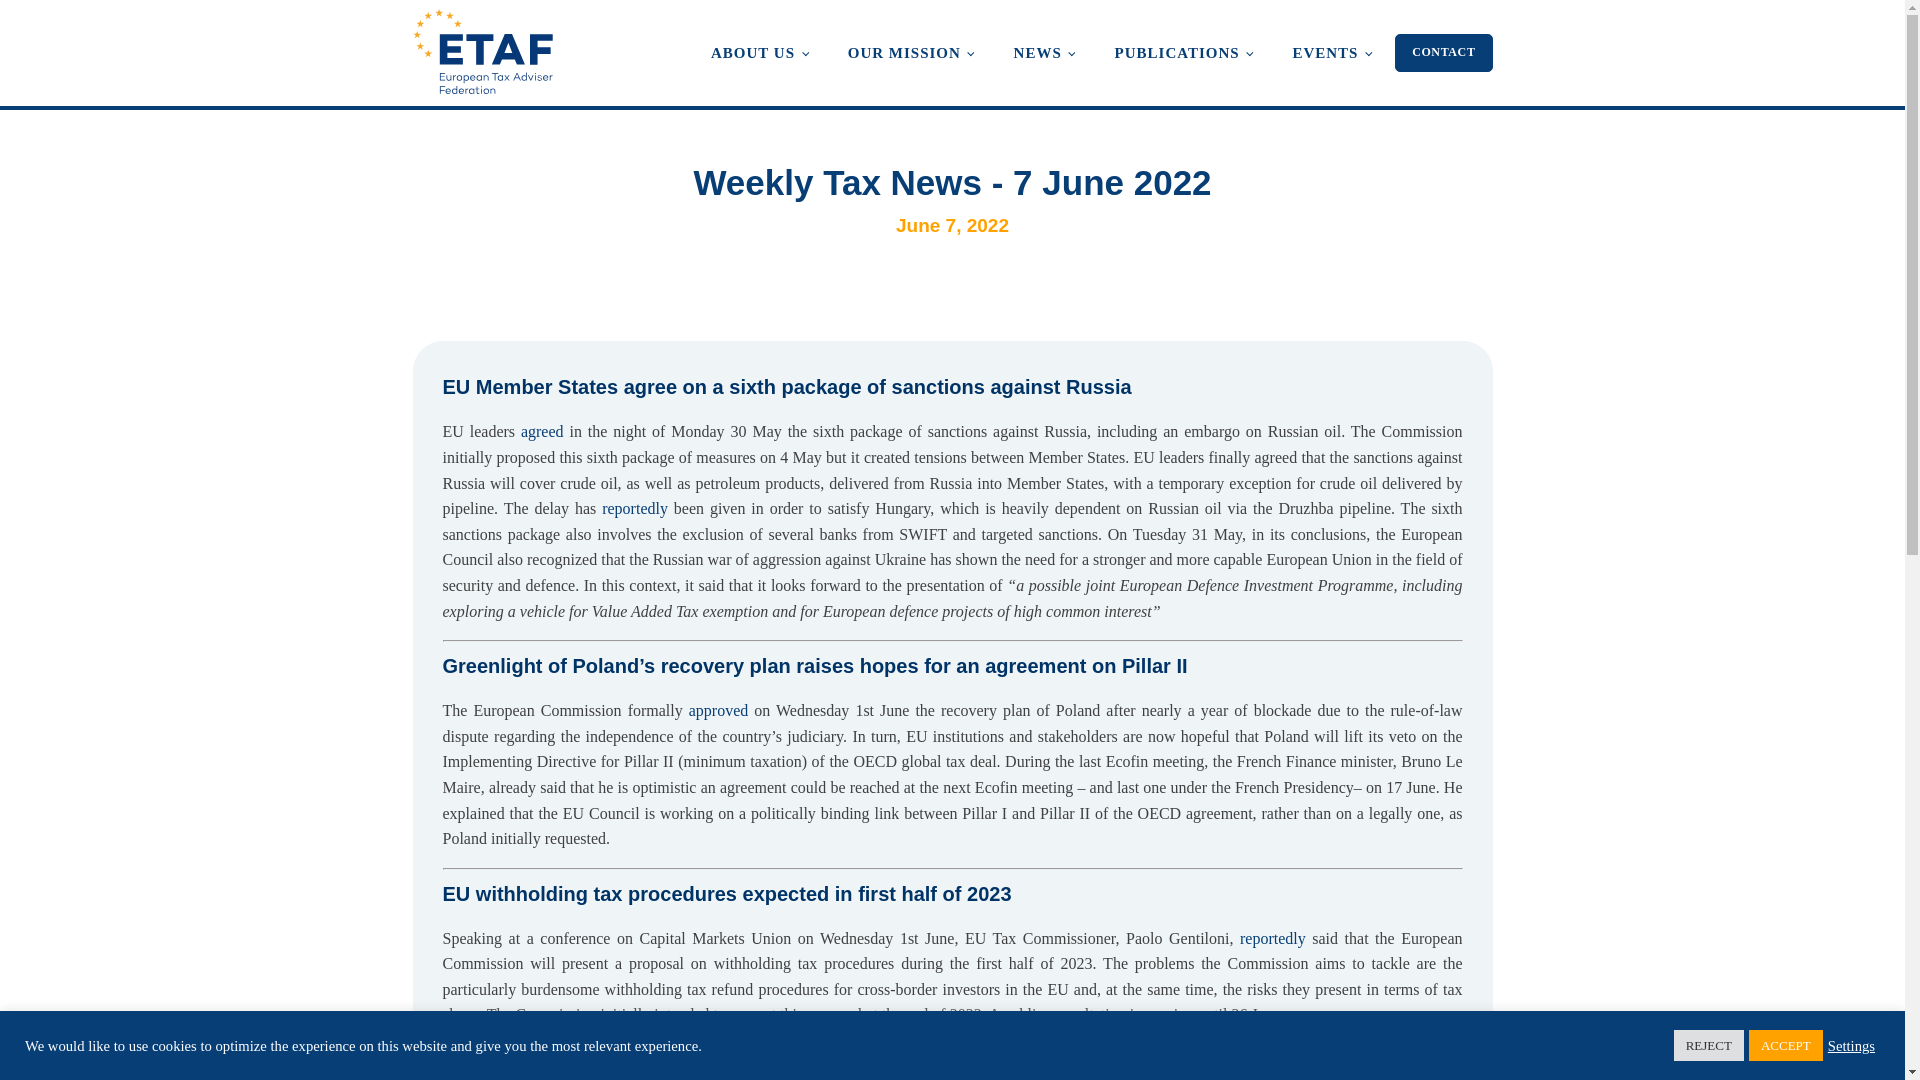  Describe the element at coordinates (1330, 52) in the screenshot. I see `EVENTS` at that location.